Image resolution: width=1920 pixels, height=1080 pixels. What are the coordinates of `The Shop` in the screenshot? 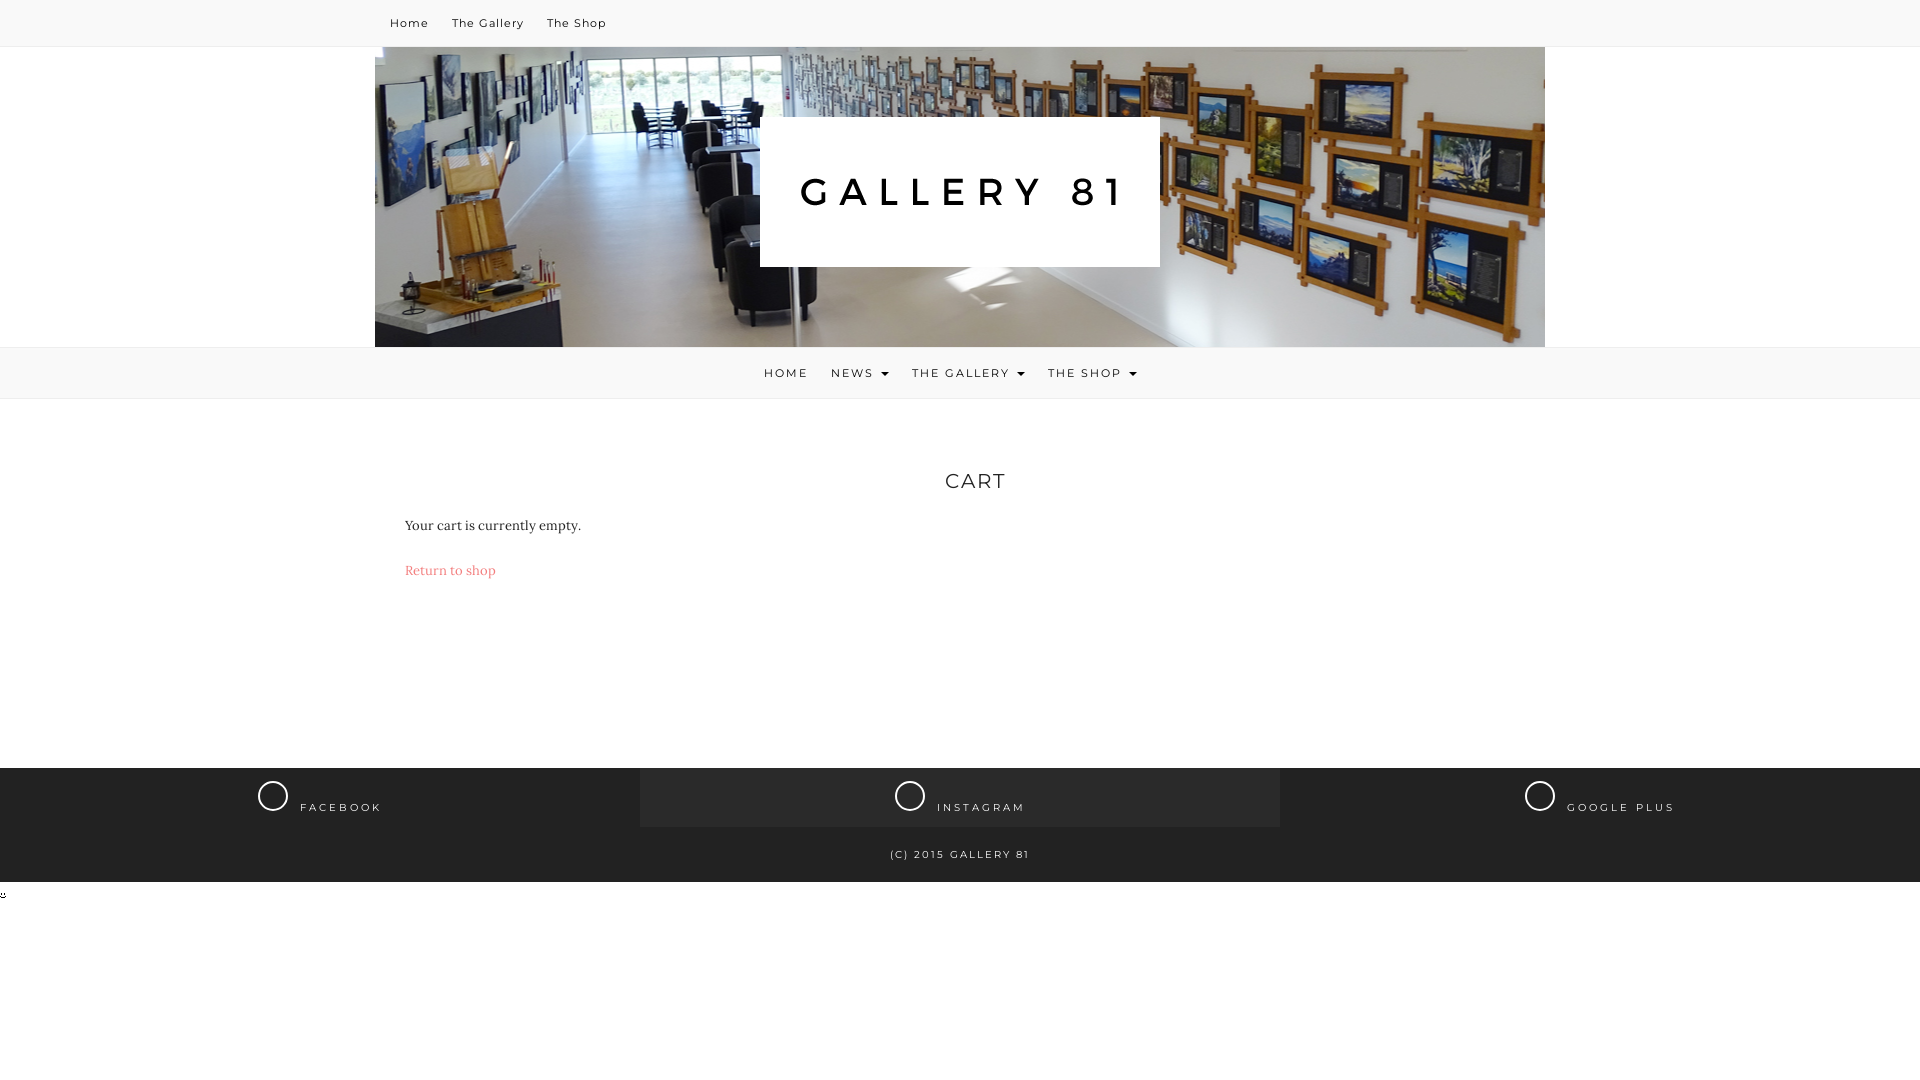 It's located at (576, 23).